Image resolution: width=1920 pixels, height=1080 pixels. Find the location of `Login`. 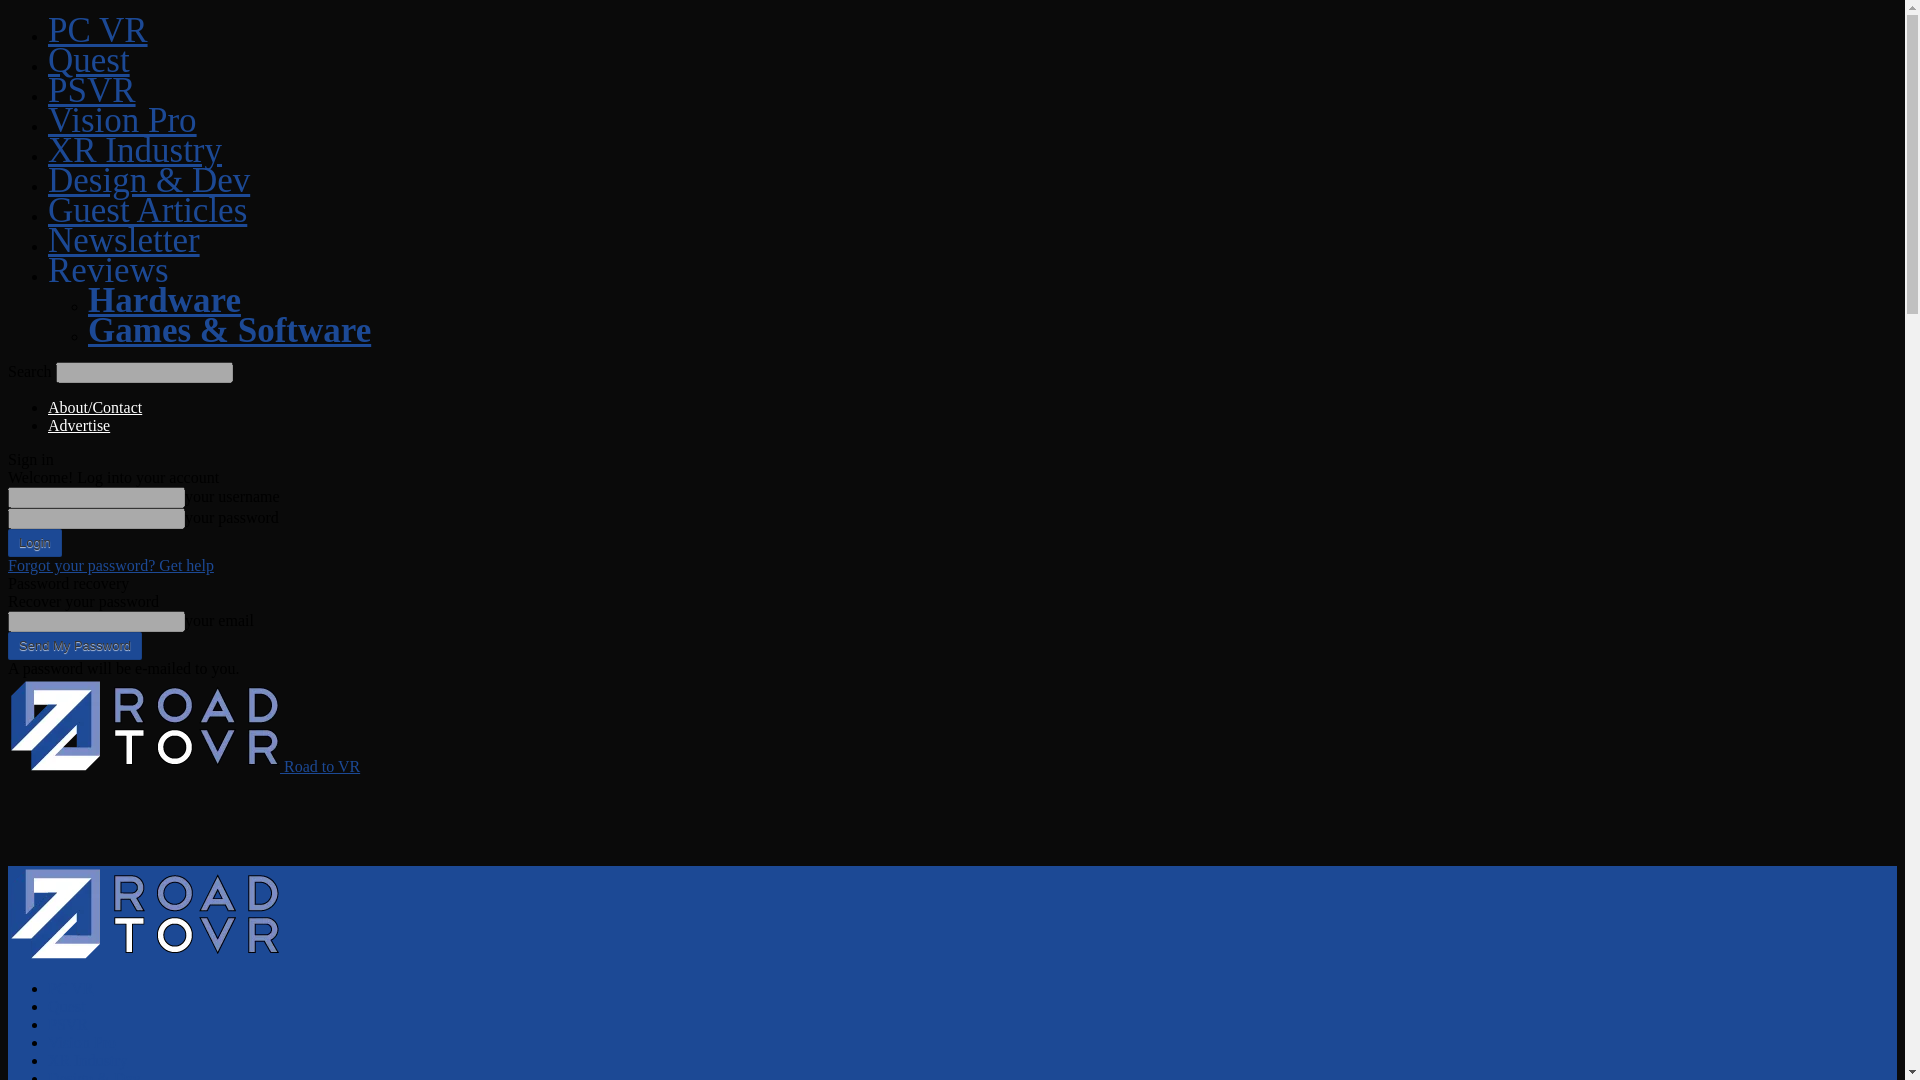

Login is located at coordinates (34, 543).